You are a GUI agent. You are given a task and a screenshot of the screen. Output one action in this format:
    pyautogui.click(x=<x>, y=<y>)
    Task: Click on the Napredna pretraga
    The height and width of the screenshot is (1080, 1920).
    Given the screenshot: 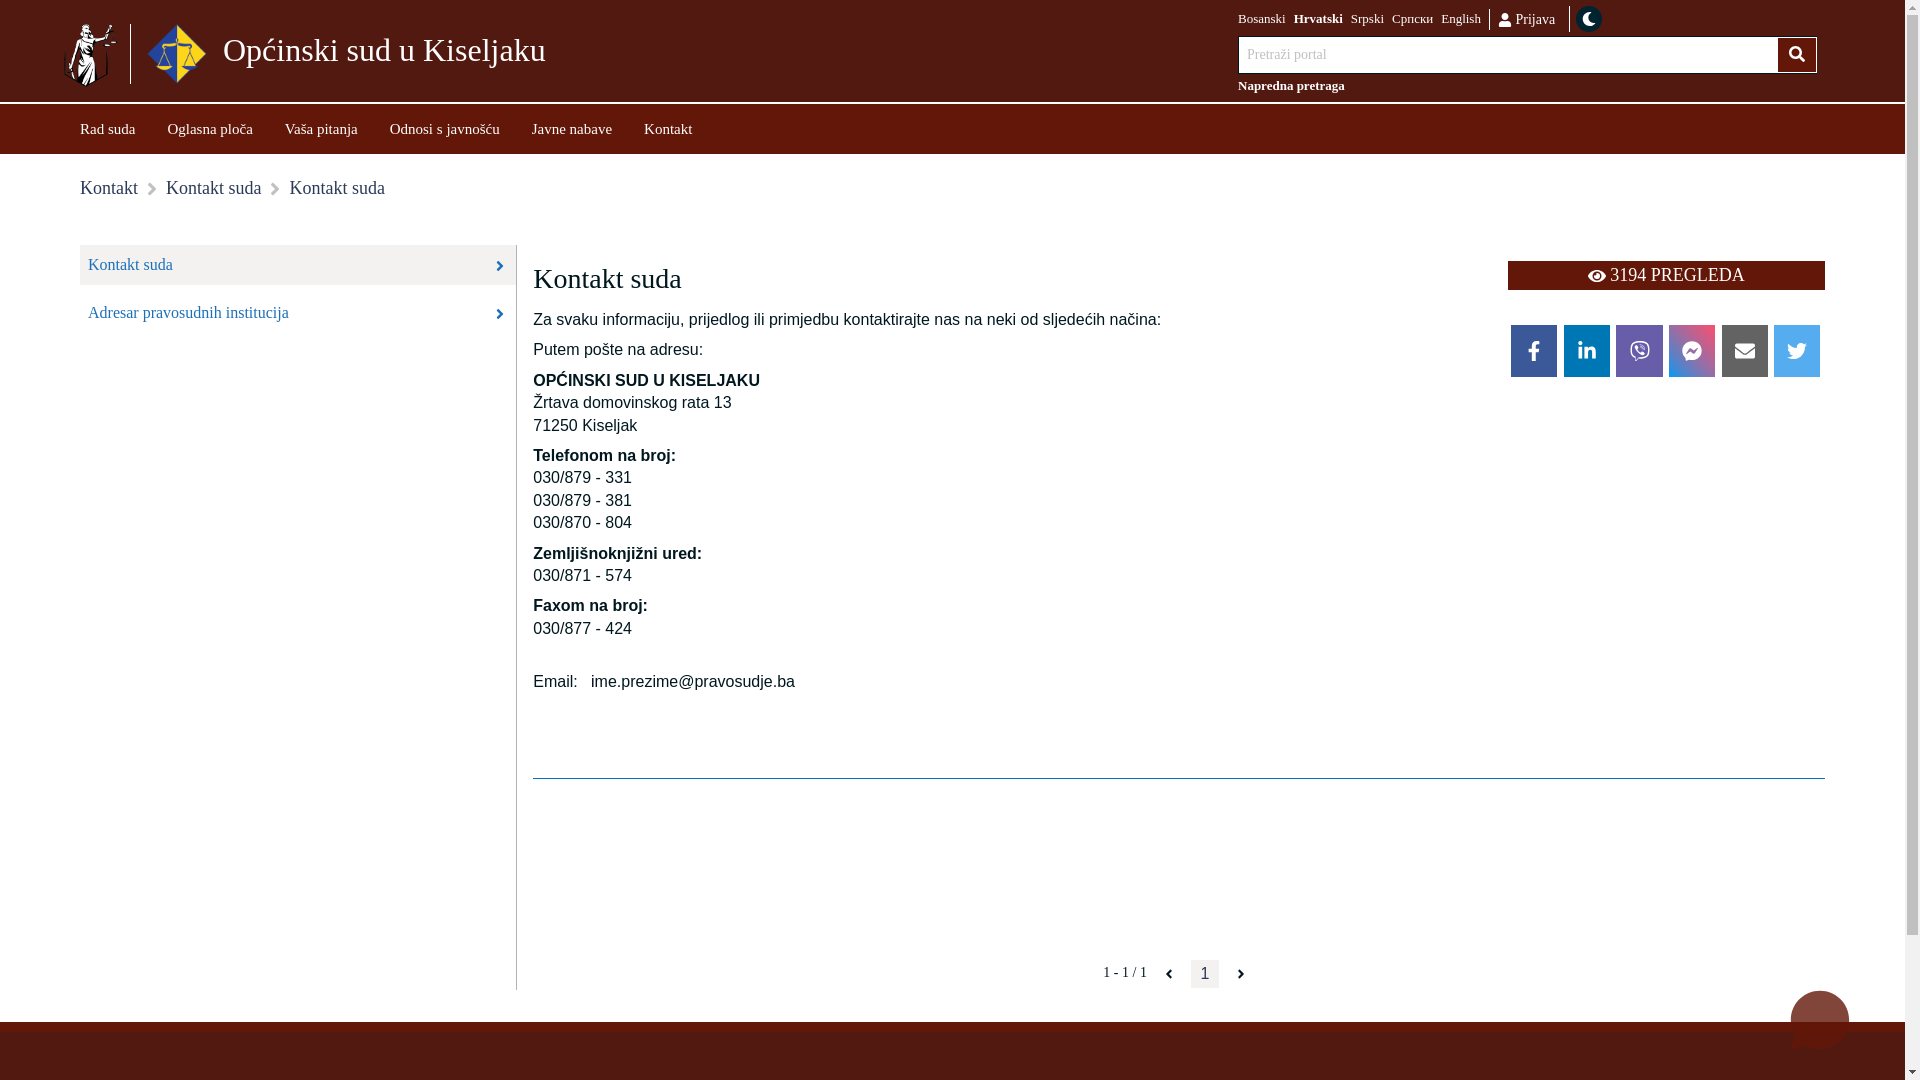 What is the action you would take?
    pyautogui.click(x=1528, y=86)
    